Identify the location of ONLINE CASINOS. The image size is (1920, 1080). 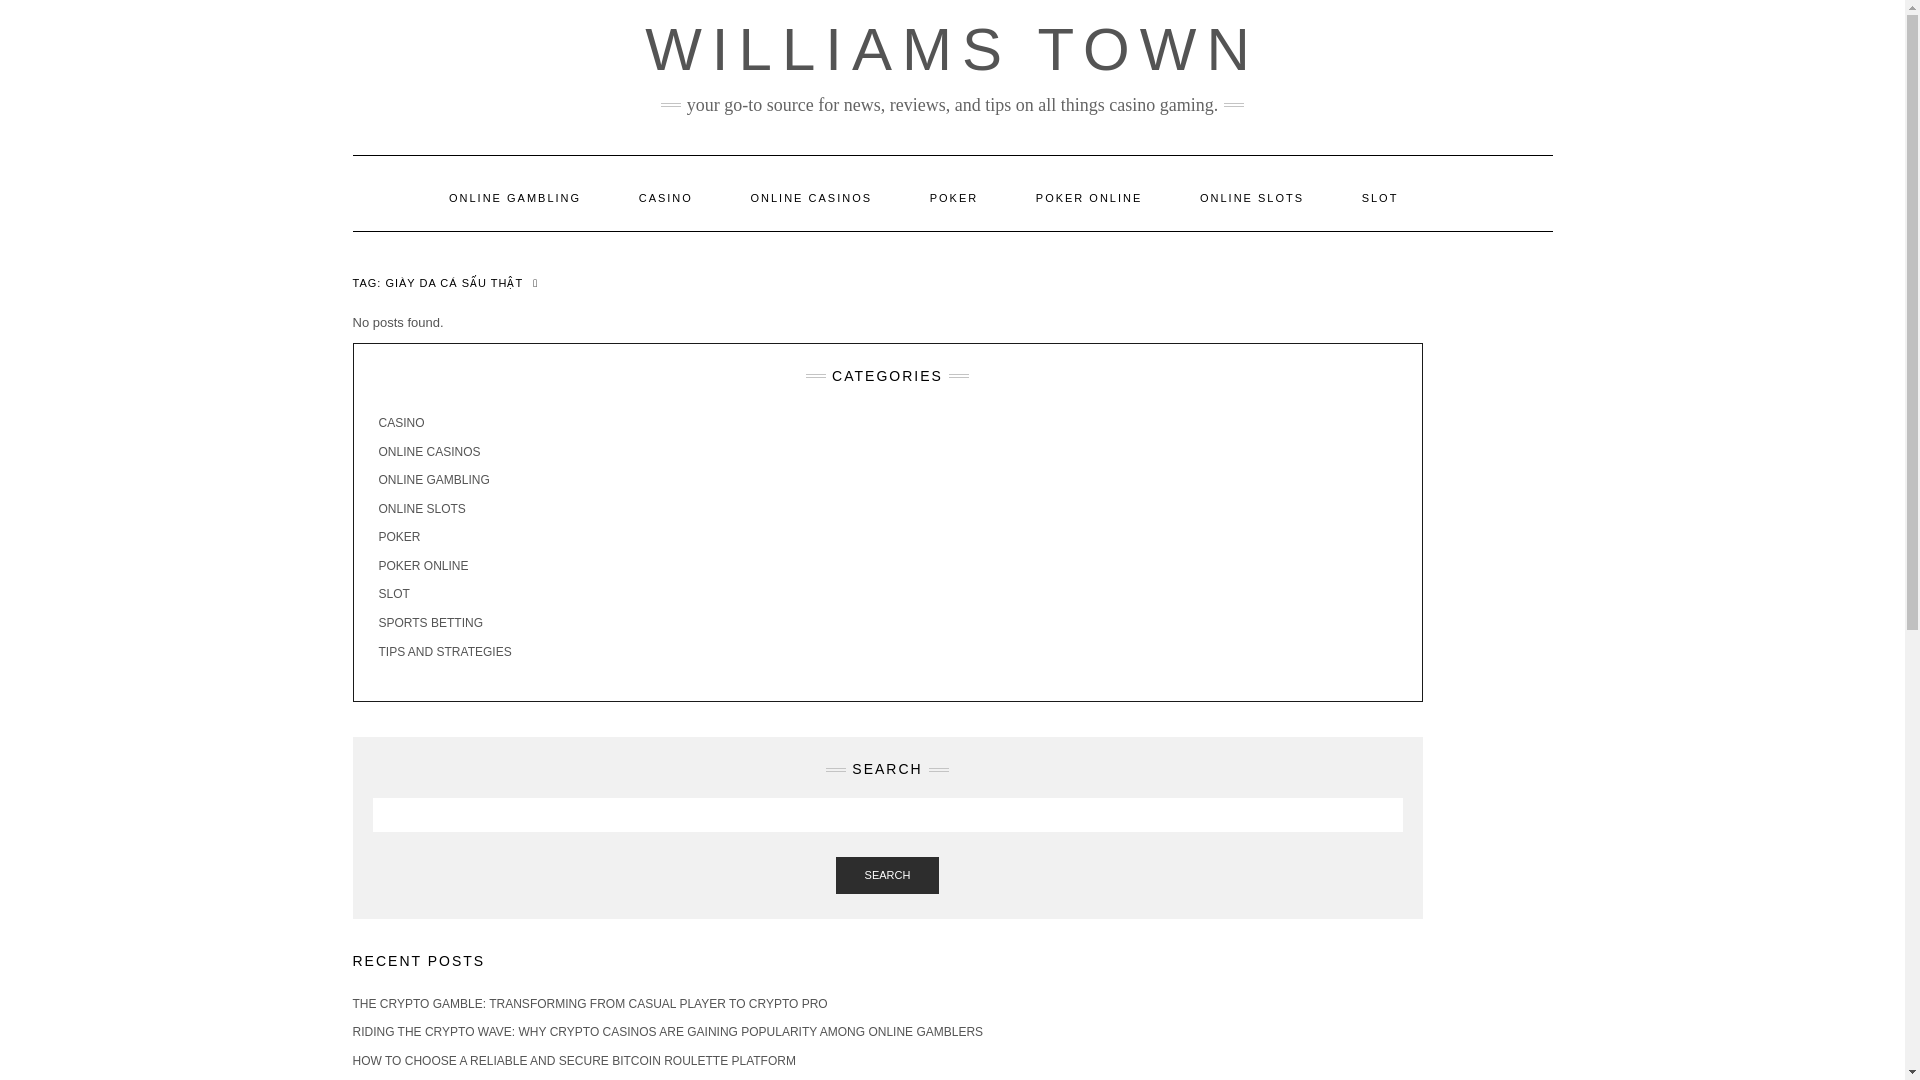
(429, 452).